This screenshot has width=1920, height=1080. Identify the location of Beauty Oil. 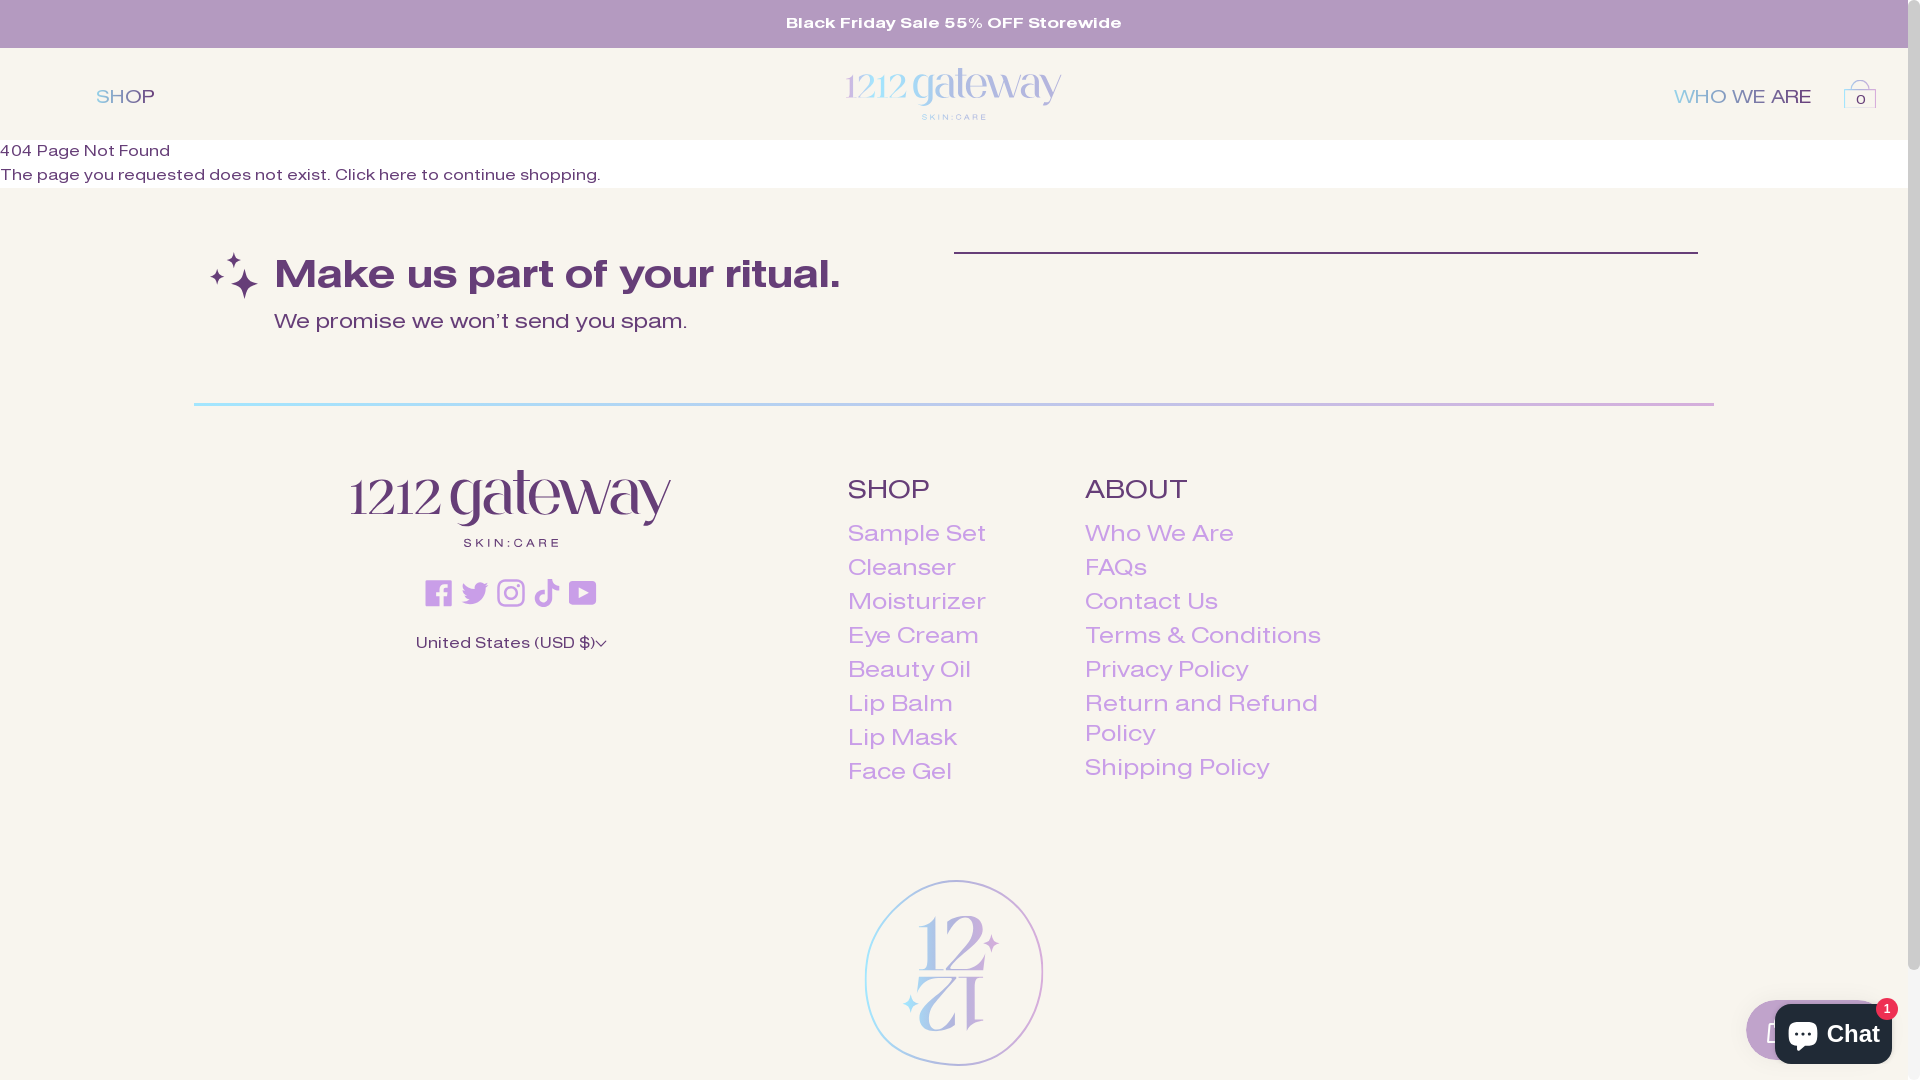
(910, 672).